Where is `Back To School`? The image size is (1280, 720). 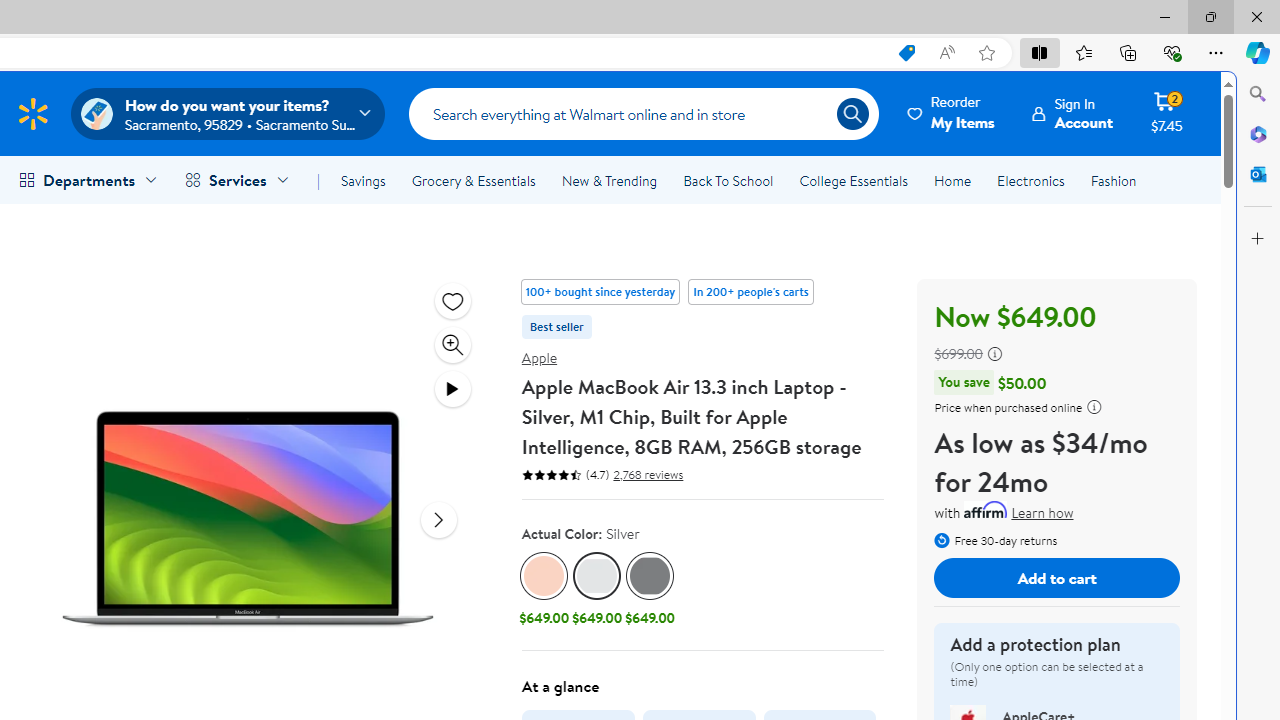 Back To School is located at coordinates (728, 180).